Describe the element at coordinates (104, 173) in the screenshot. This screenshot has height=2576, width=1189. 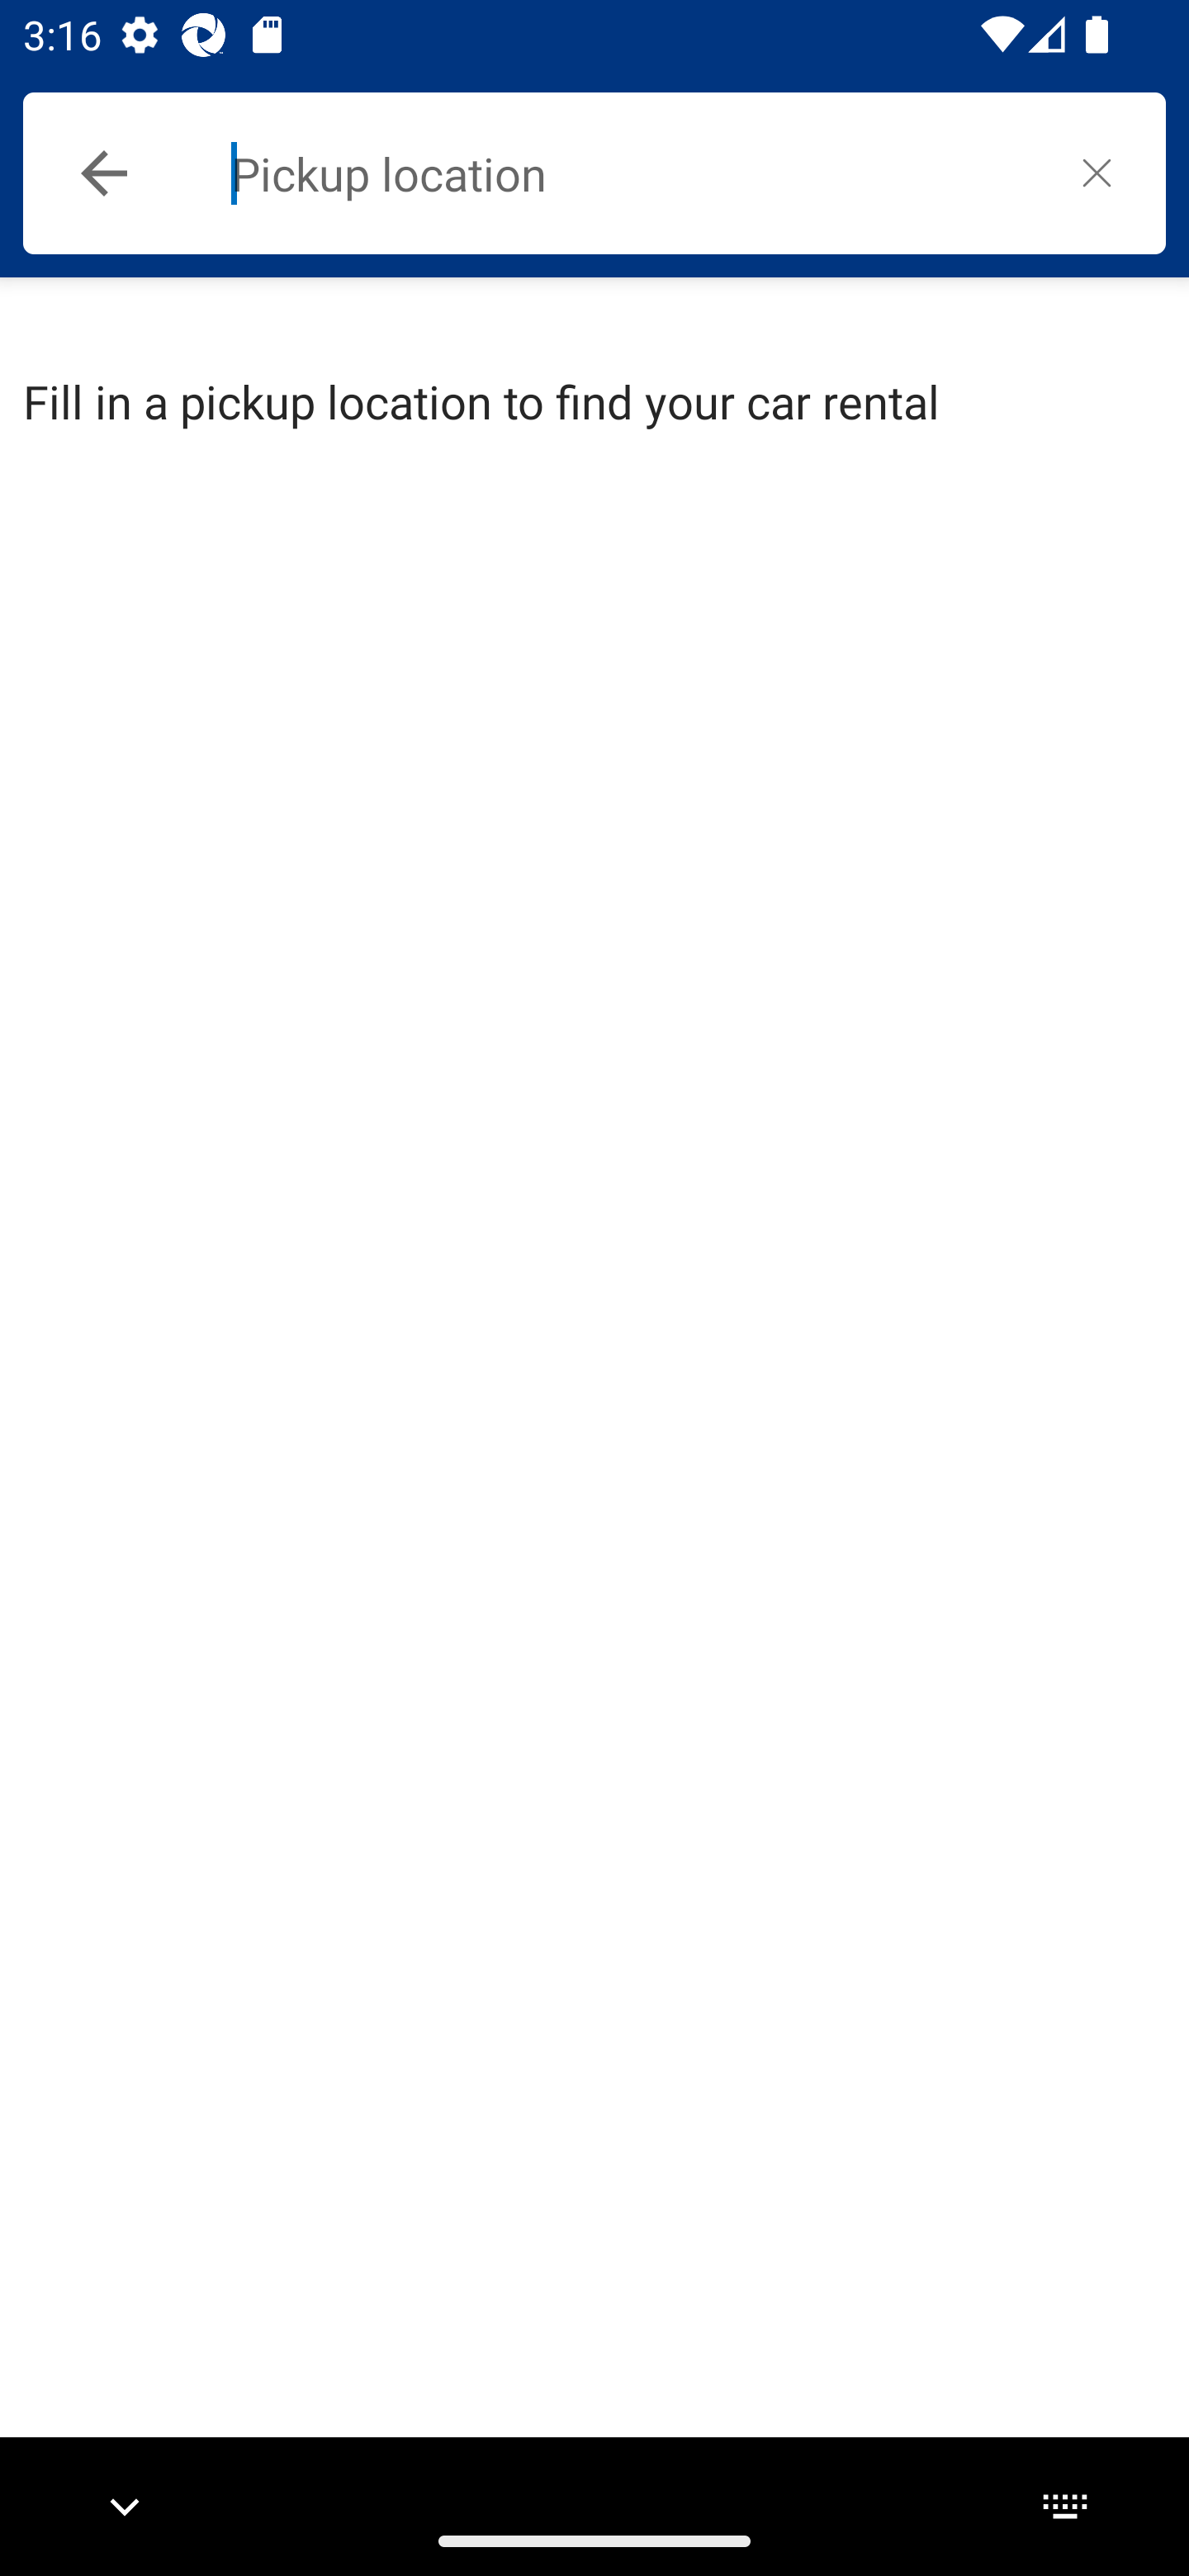
I see `Navigate up` at that location.